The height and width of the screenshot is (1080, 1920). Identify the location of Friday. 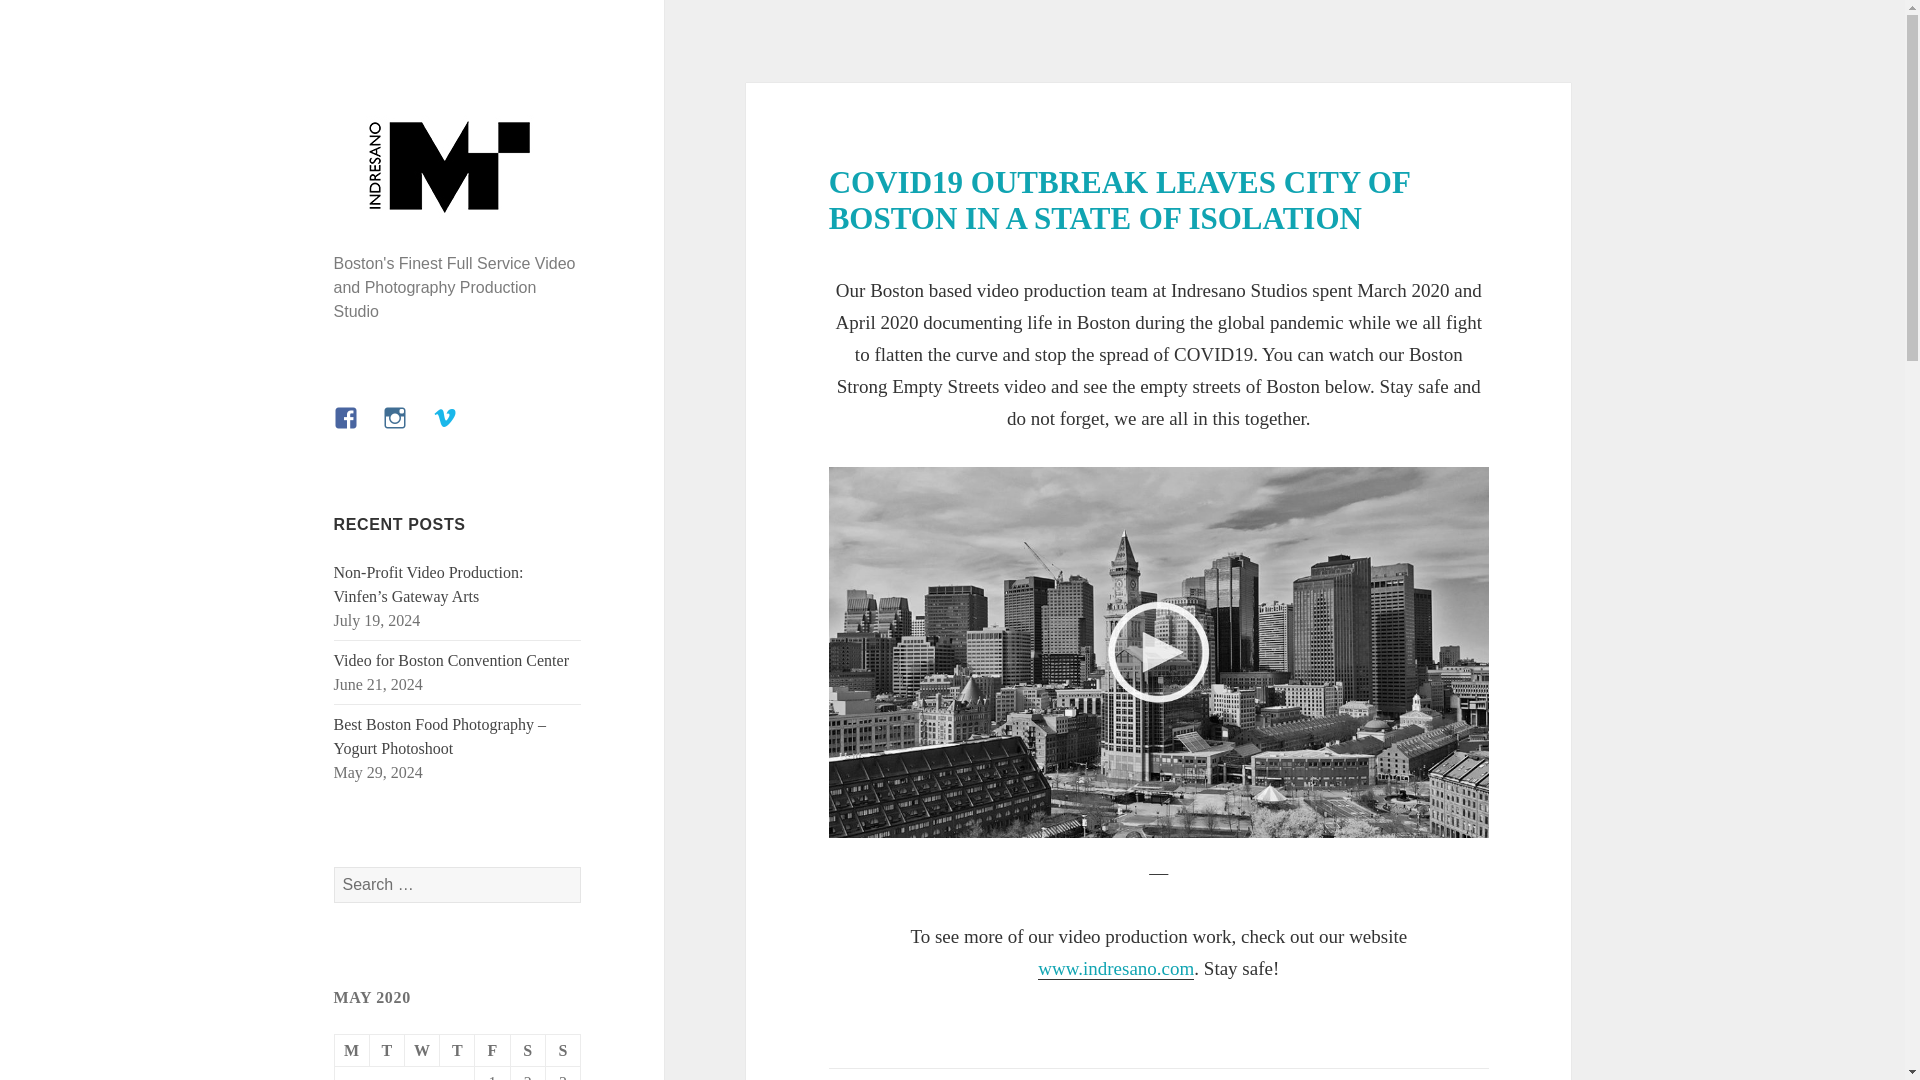
(492, 1050).